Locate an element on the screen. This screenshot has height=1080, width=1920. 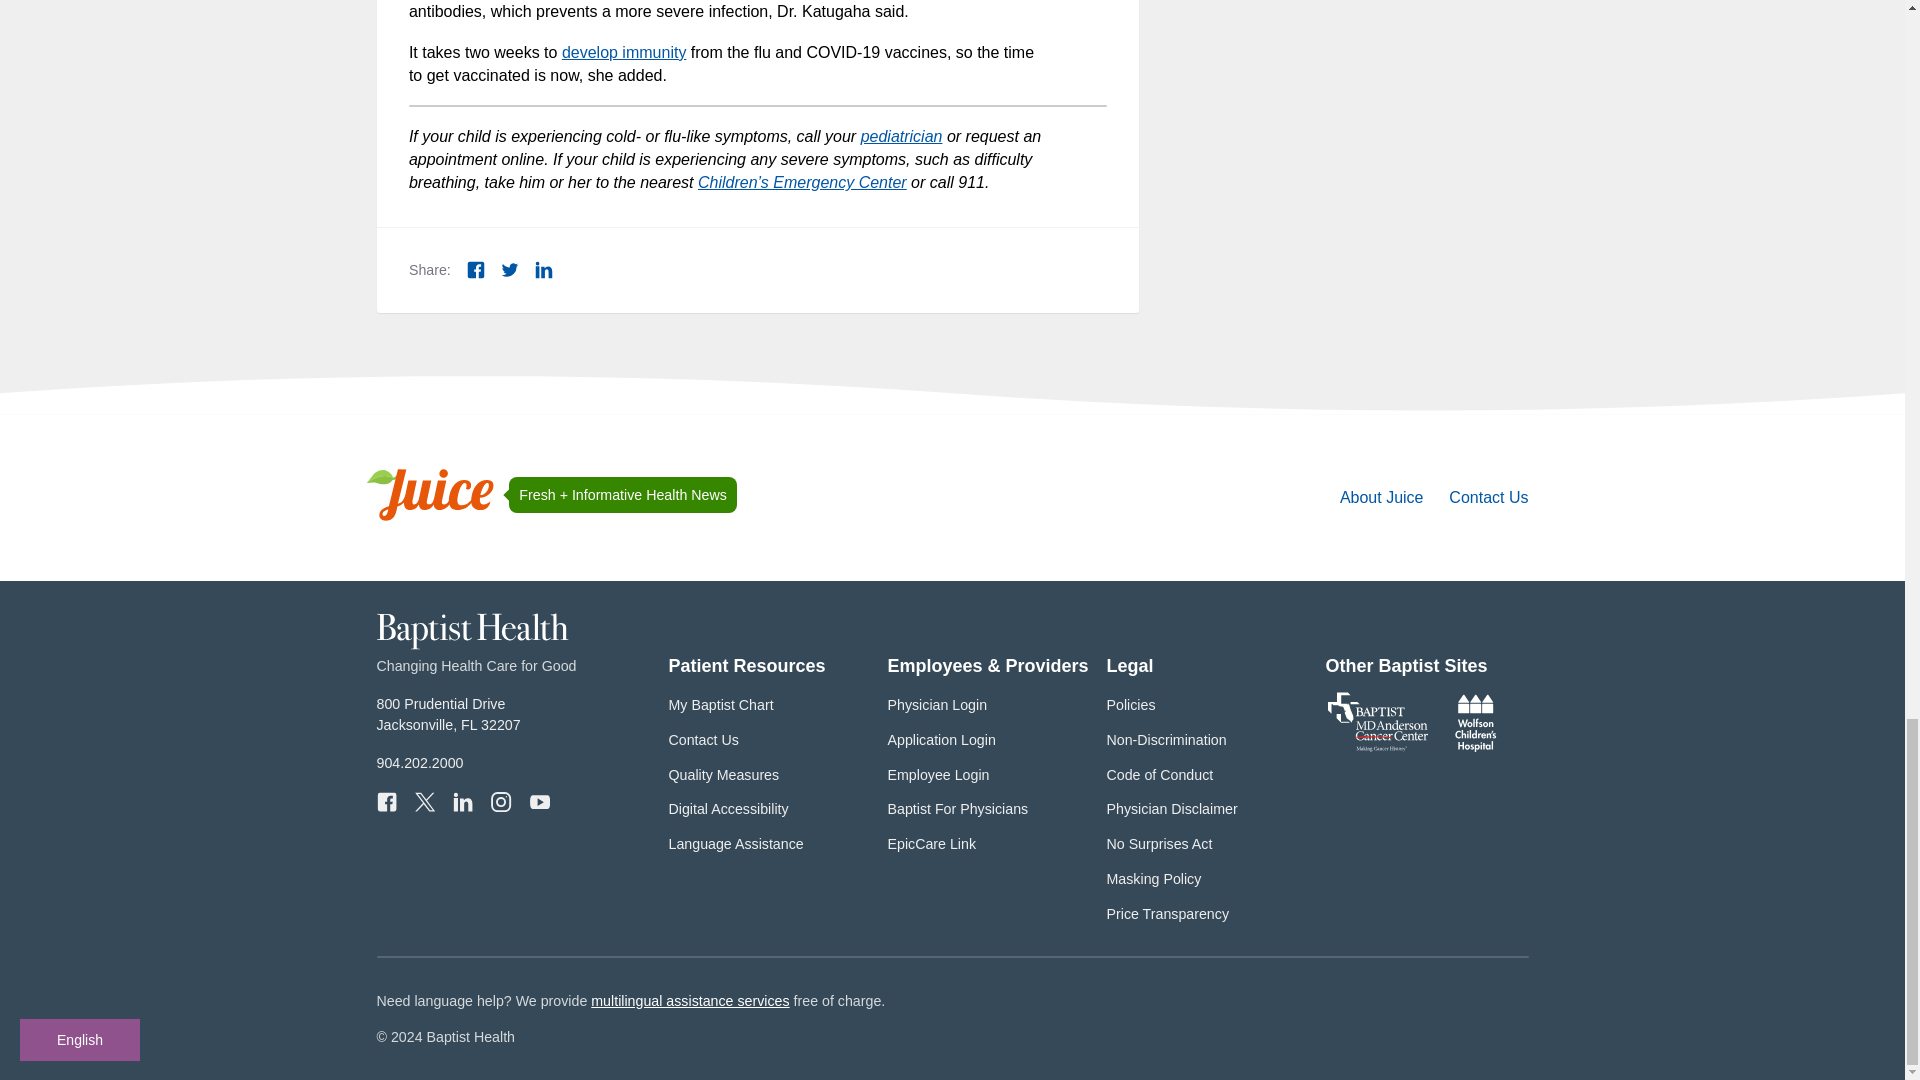
LinkedIn is located at coordinates (462, 802).